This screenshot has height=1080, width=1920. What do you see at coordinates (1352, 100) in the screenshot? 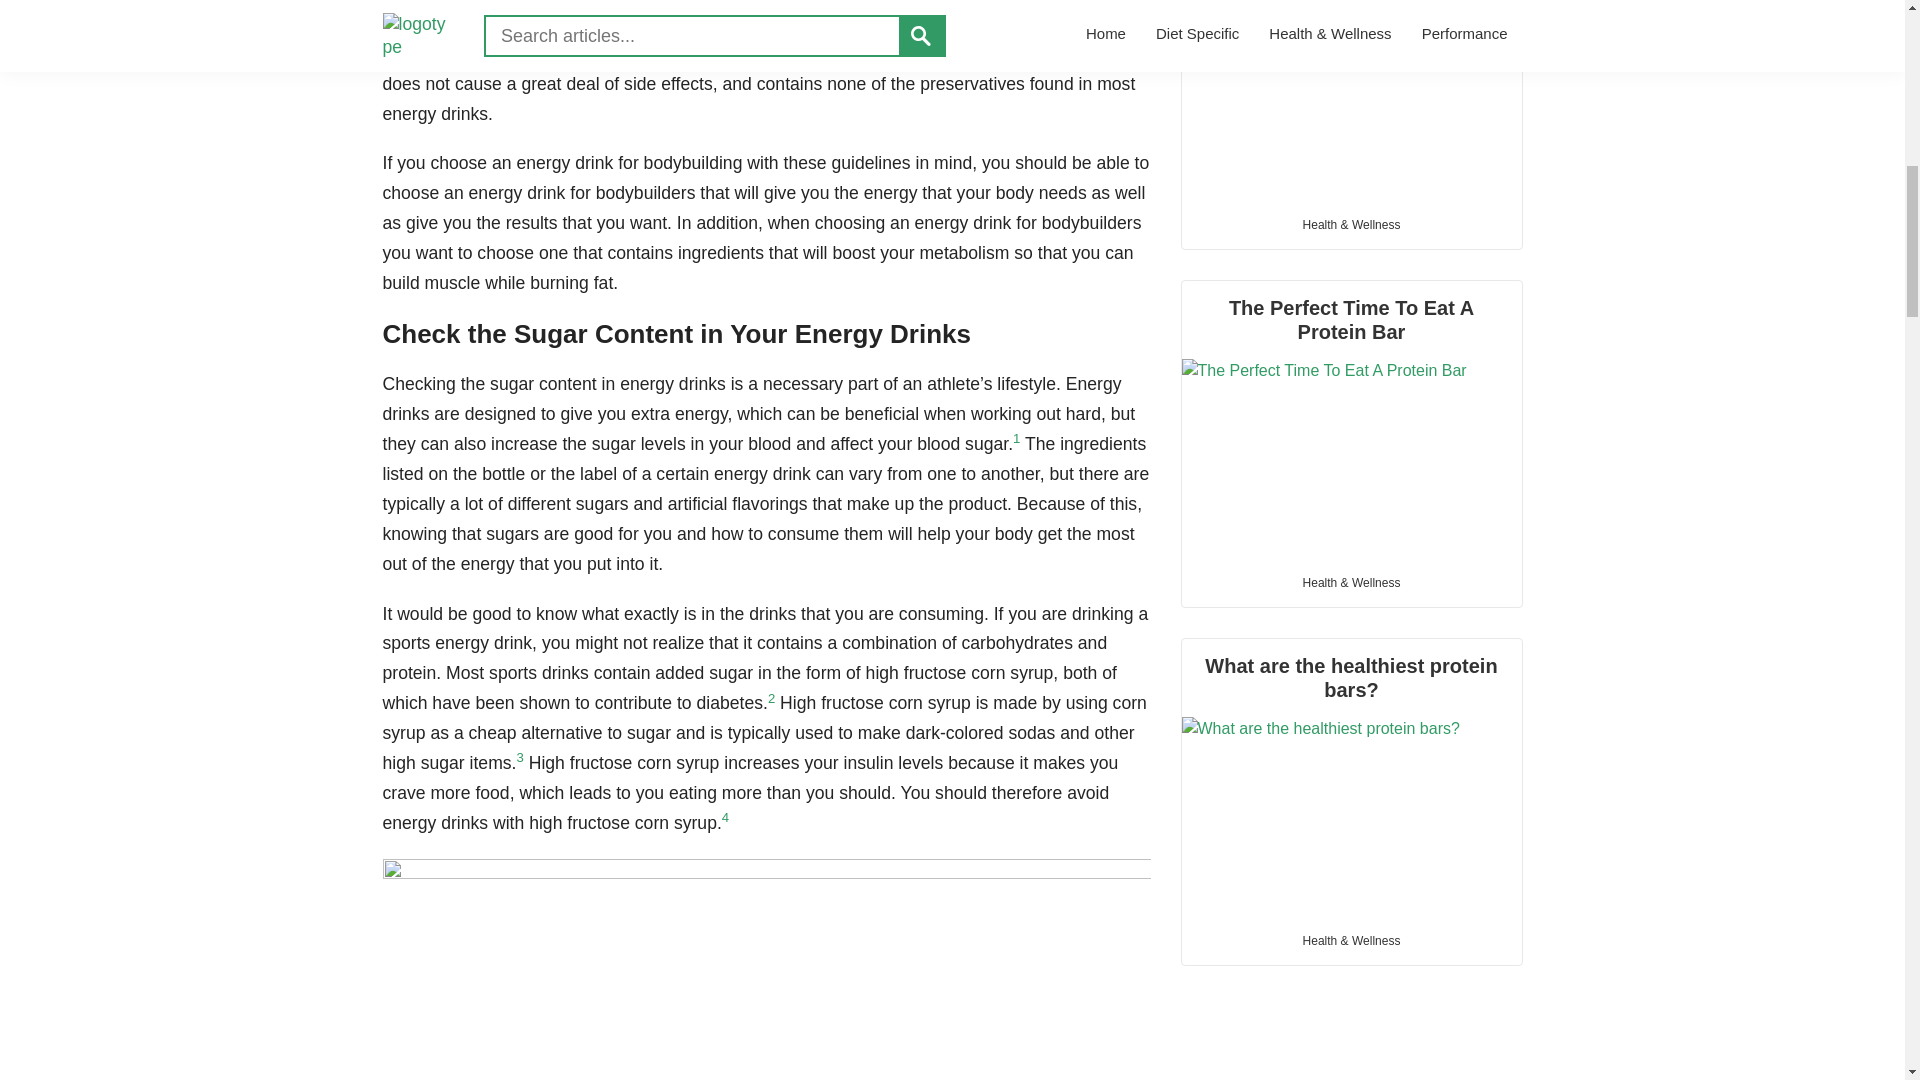
I see `How Many Protein Bars Can I Eat A Day? - Protein Bars` at bounding box center [1352, 100].